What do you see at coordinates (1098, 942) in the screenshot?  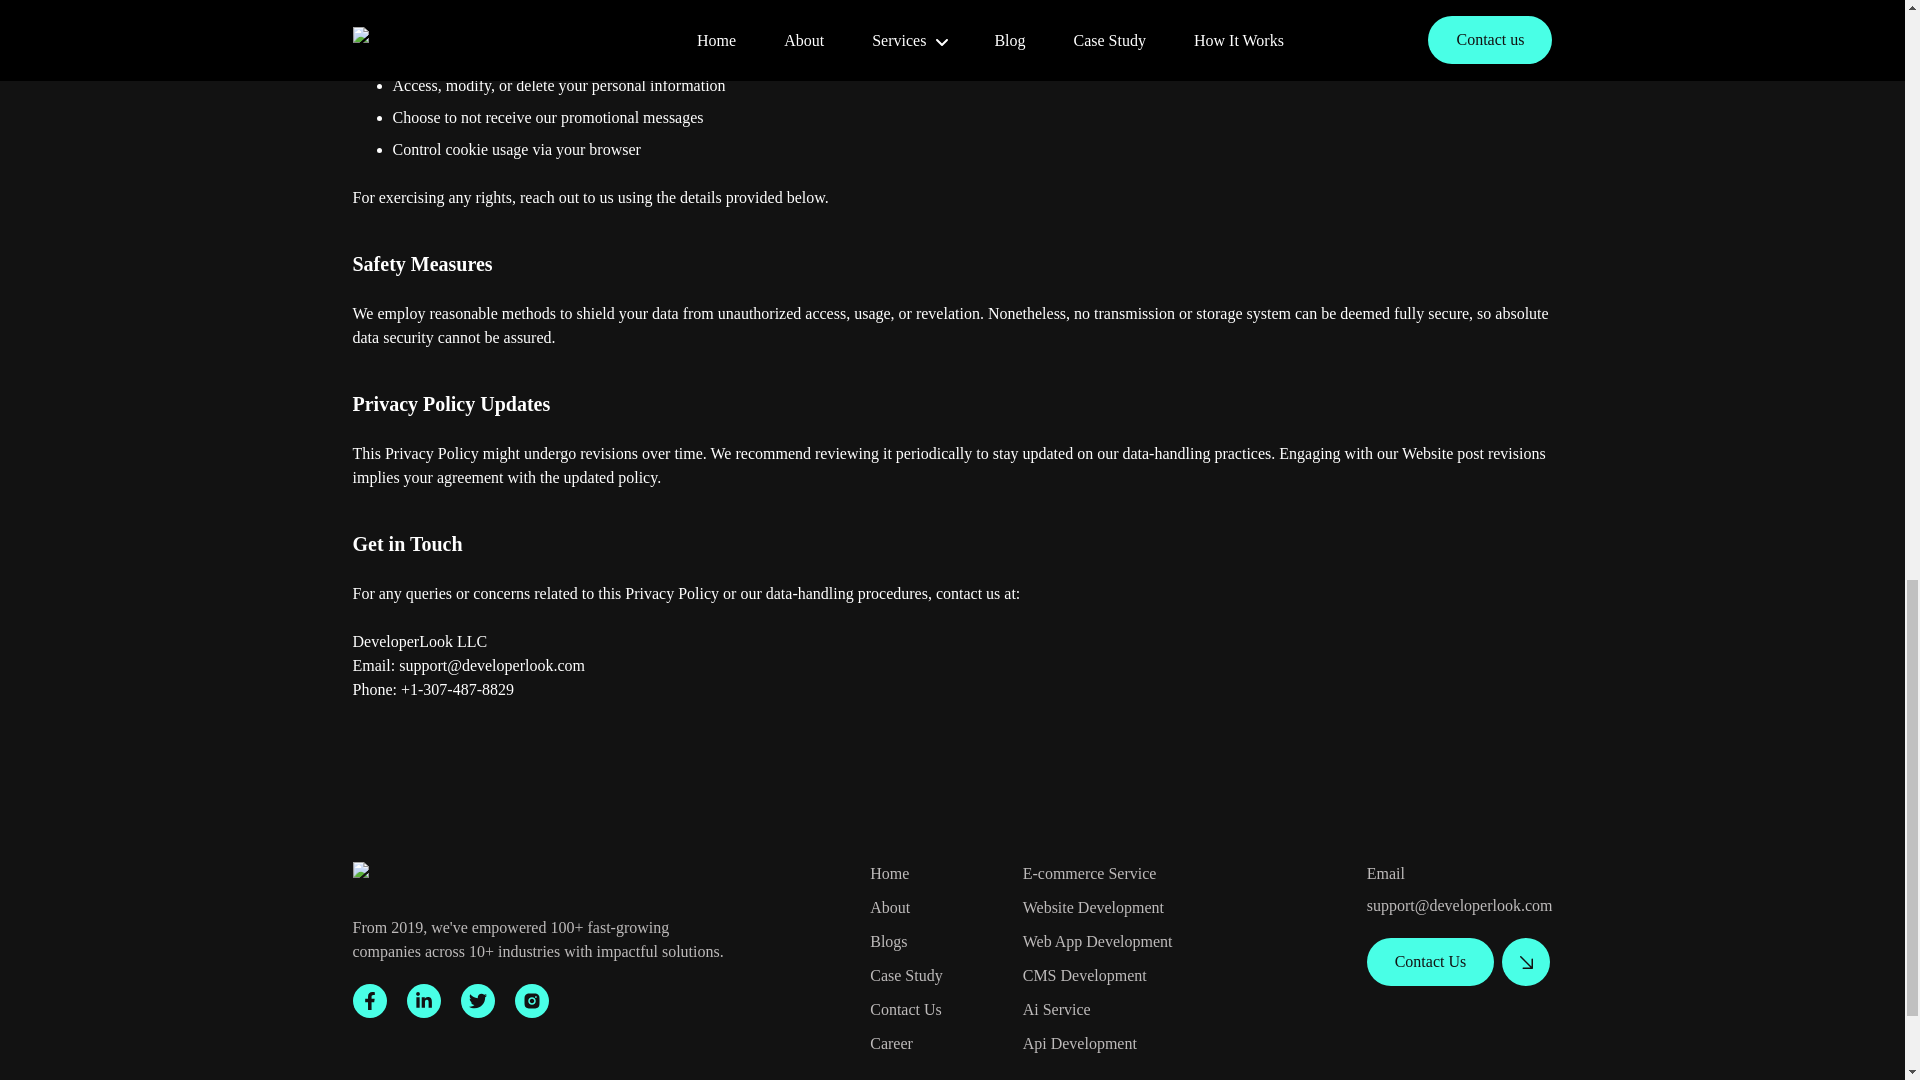 I see `Web App Development` at bounding box center [1098, 942].